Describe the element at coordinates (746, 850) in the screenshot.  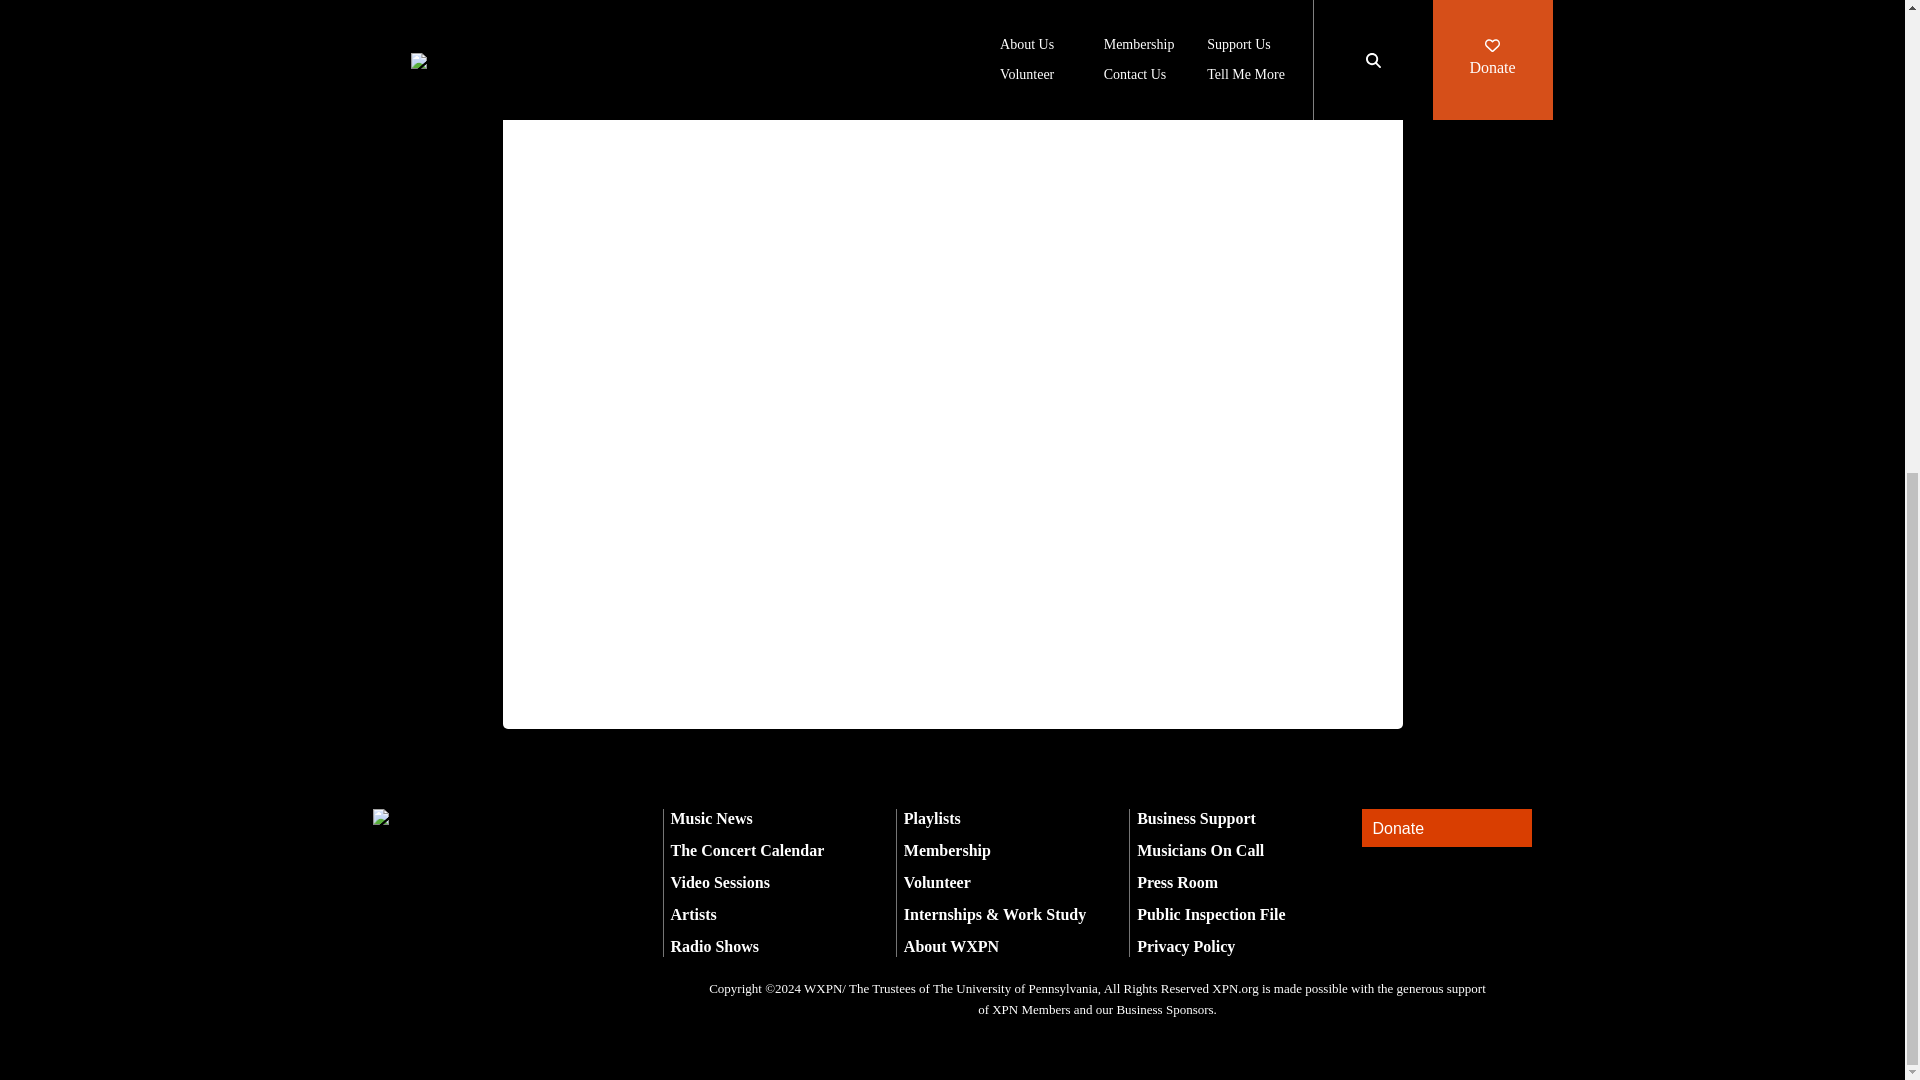
I see `The Concert Calendar` at that location.